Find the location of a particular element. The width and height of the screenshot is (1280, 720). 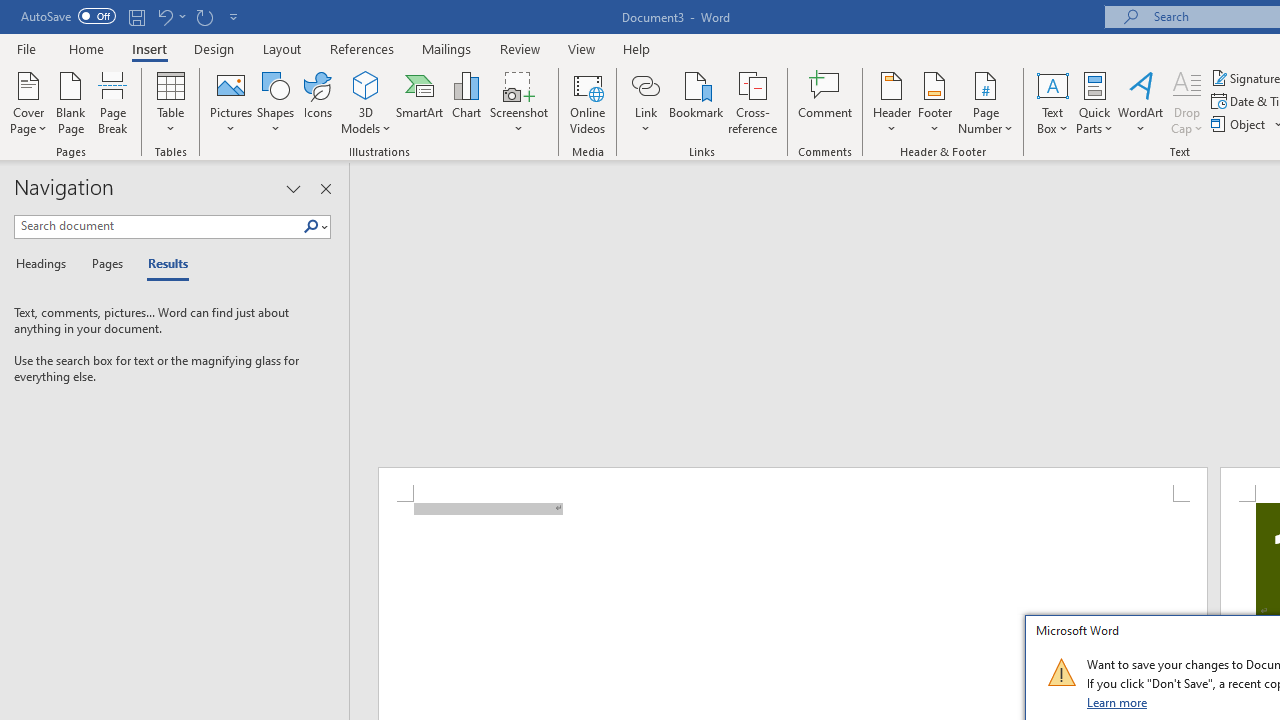

Headings is located at coordinates (45, 264).